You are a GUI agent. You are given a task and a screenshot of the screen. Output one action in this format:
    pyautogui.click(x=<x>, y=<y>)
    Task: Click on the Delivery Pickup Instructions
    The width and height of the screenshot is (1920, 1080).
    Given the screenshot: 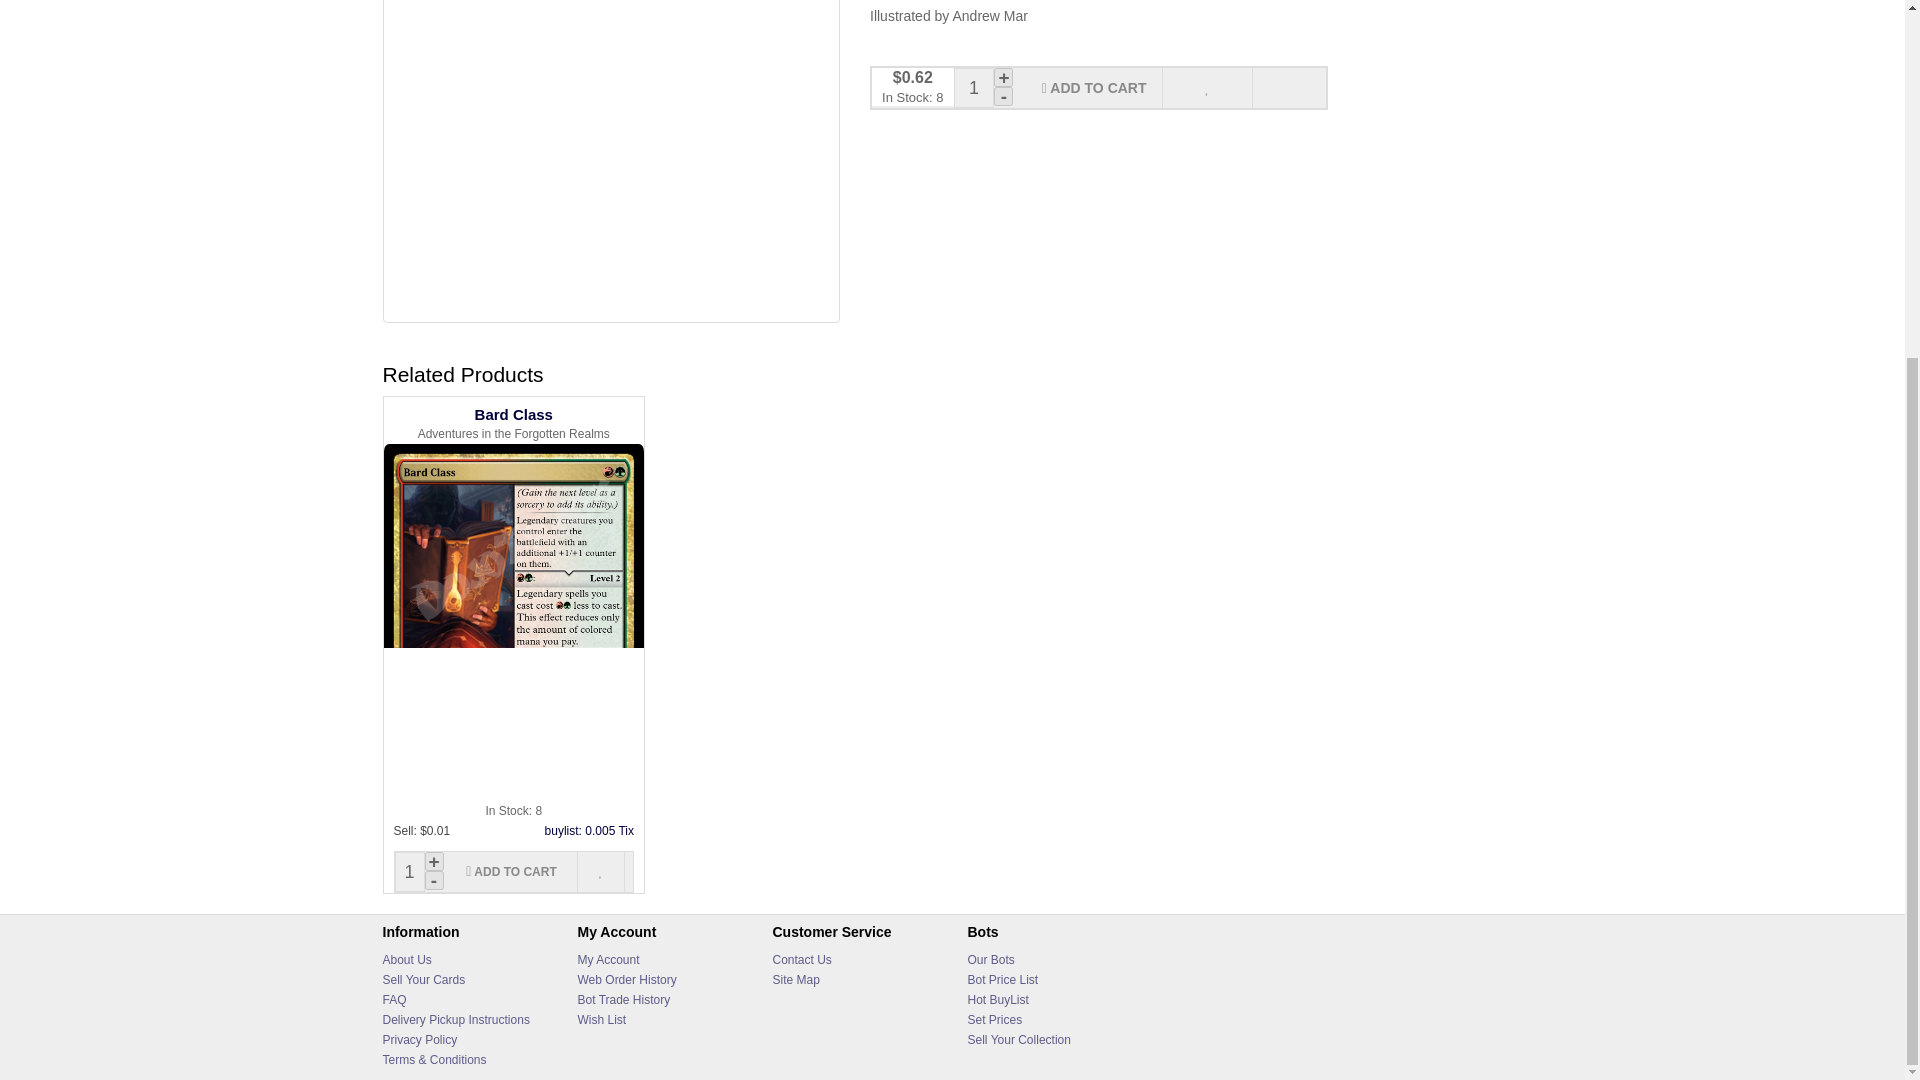 What is the action you would take?
    pyautogui.click(x=456, y=1020)
    